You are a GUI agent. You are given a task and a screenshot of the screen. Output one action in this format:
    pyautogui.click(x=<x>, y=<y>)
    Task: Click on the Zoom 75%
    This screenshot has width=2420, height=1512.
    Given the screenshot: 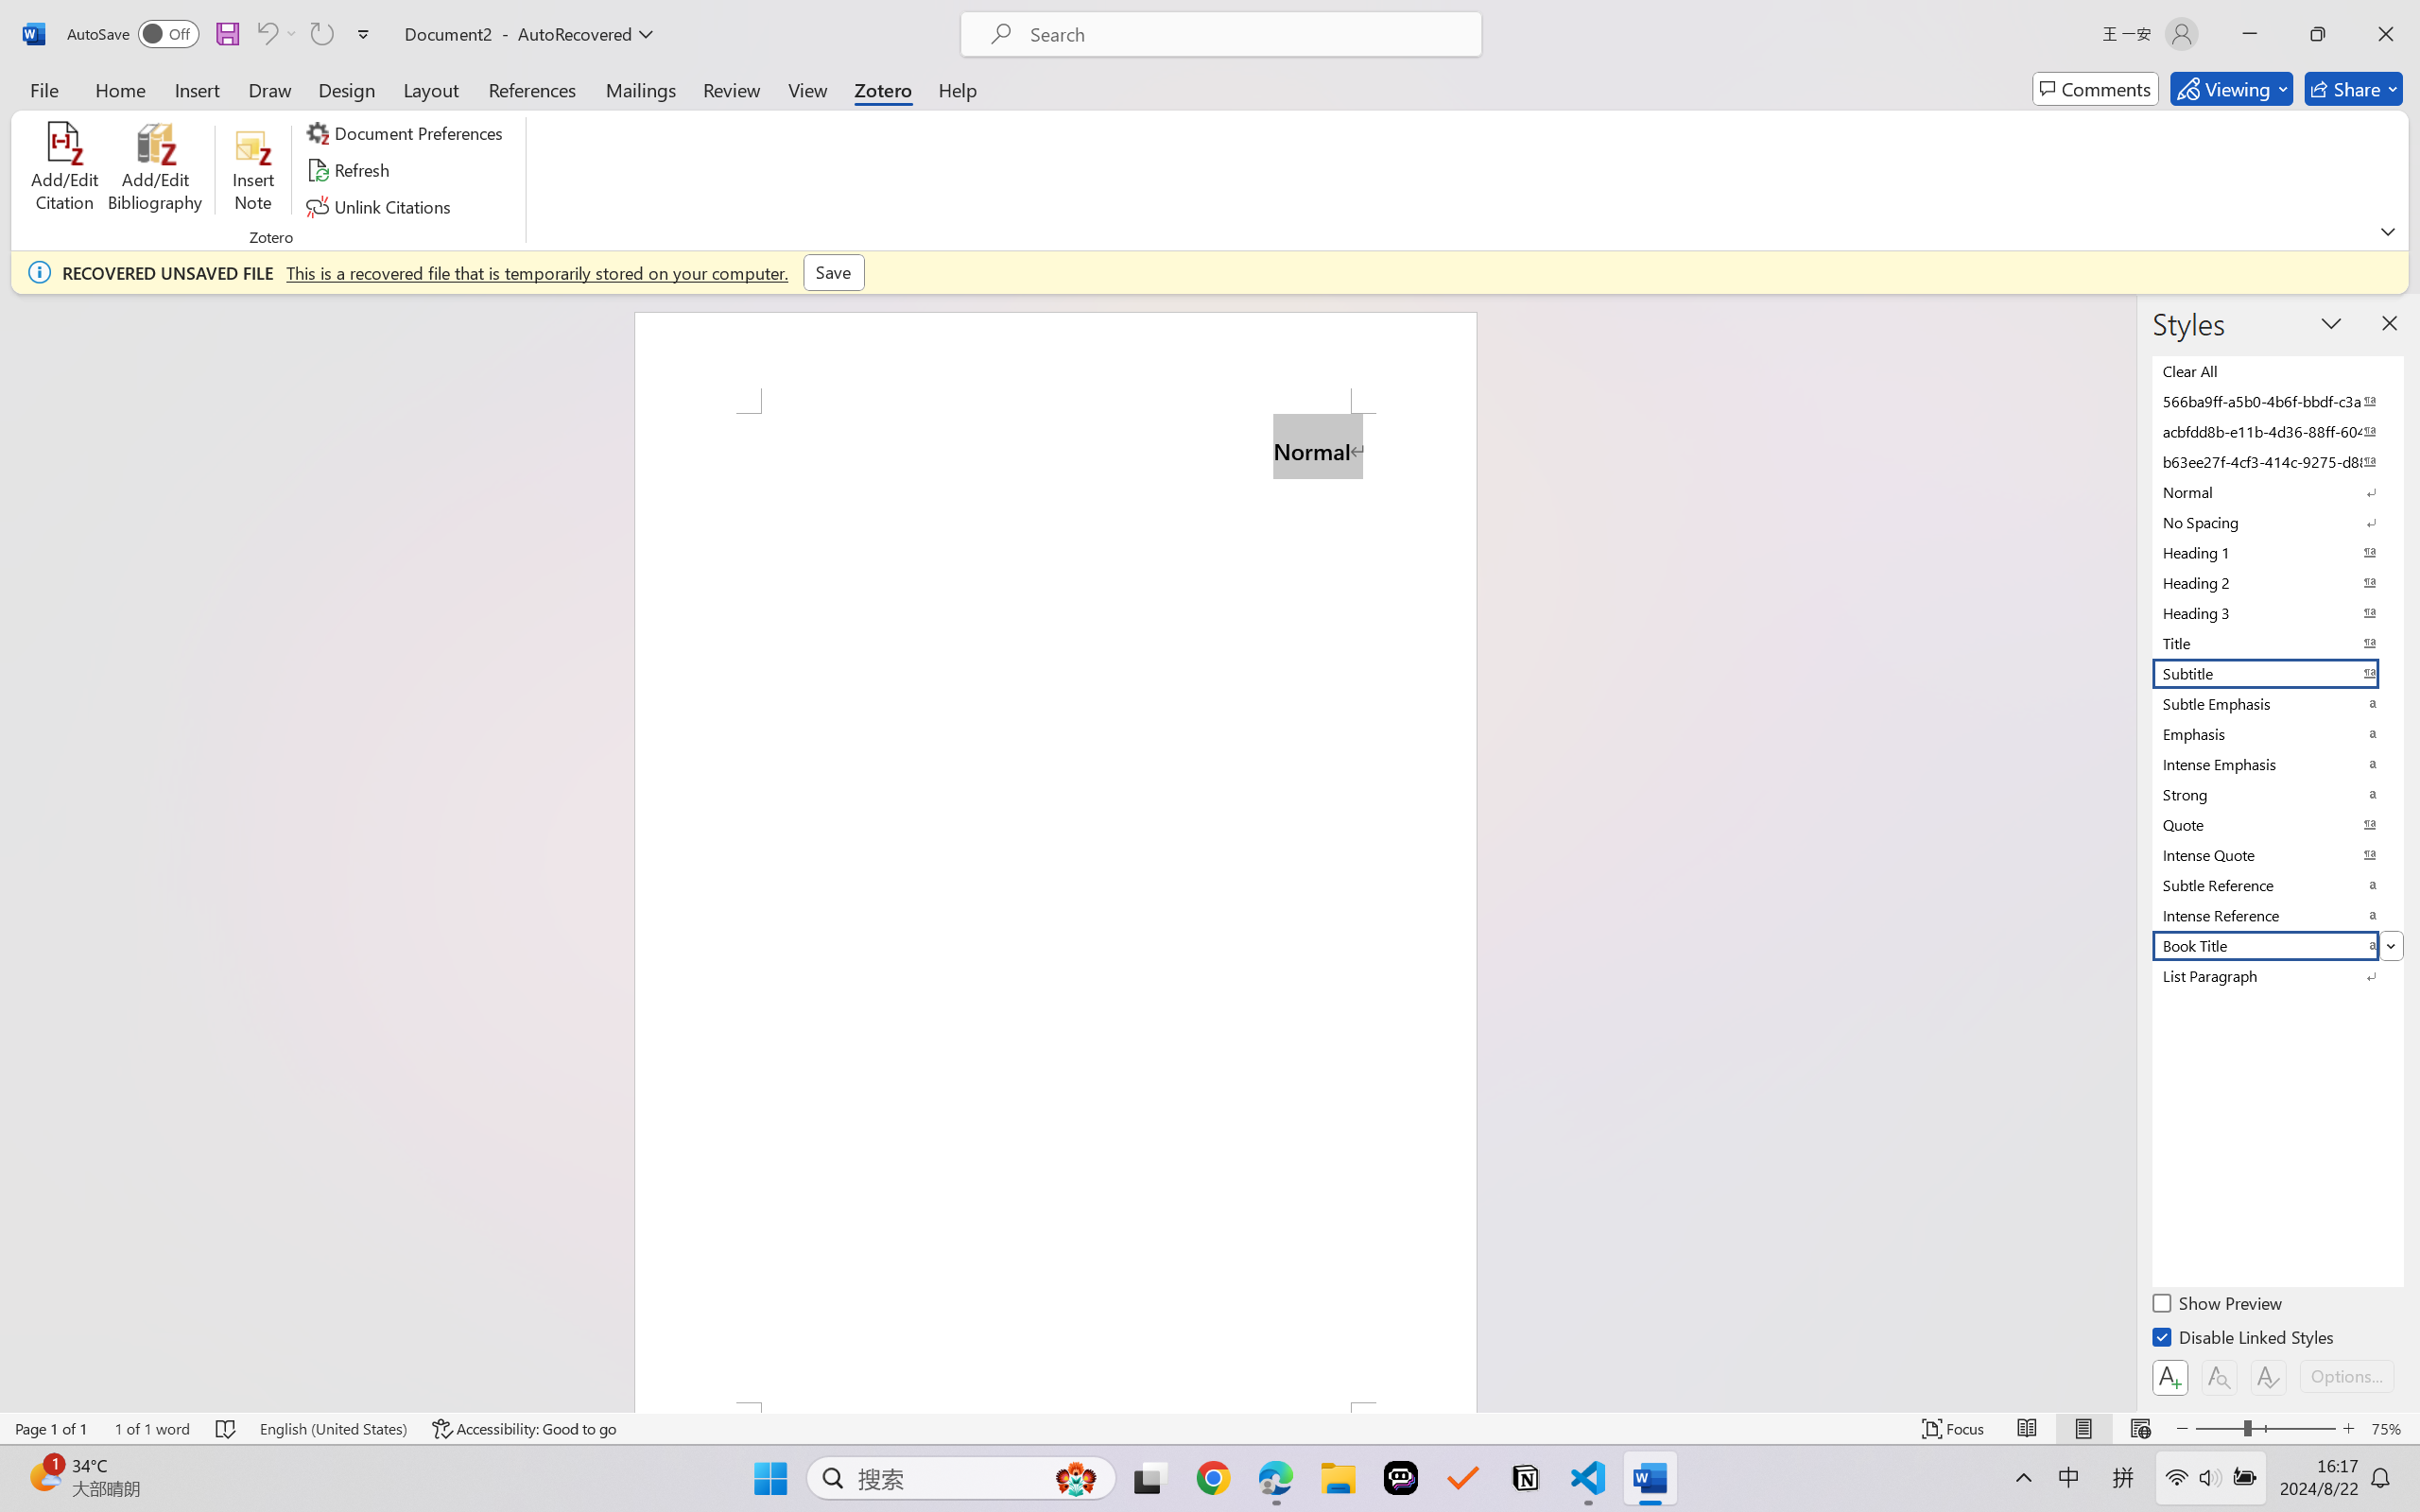 What is the action you would take?
    pyautogui.click(x=2391, y=1429)
    